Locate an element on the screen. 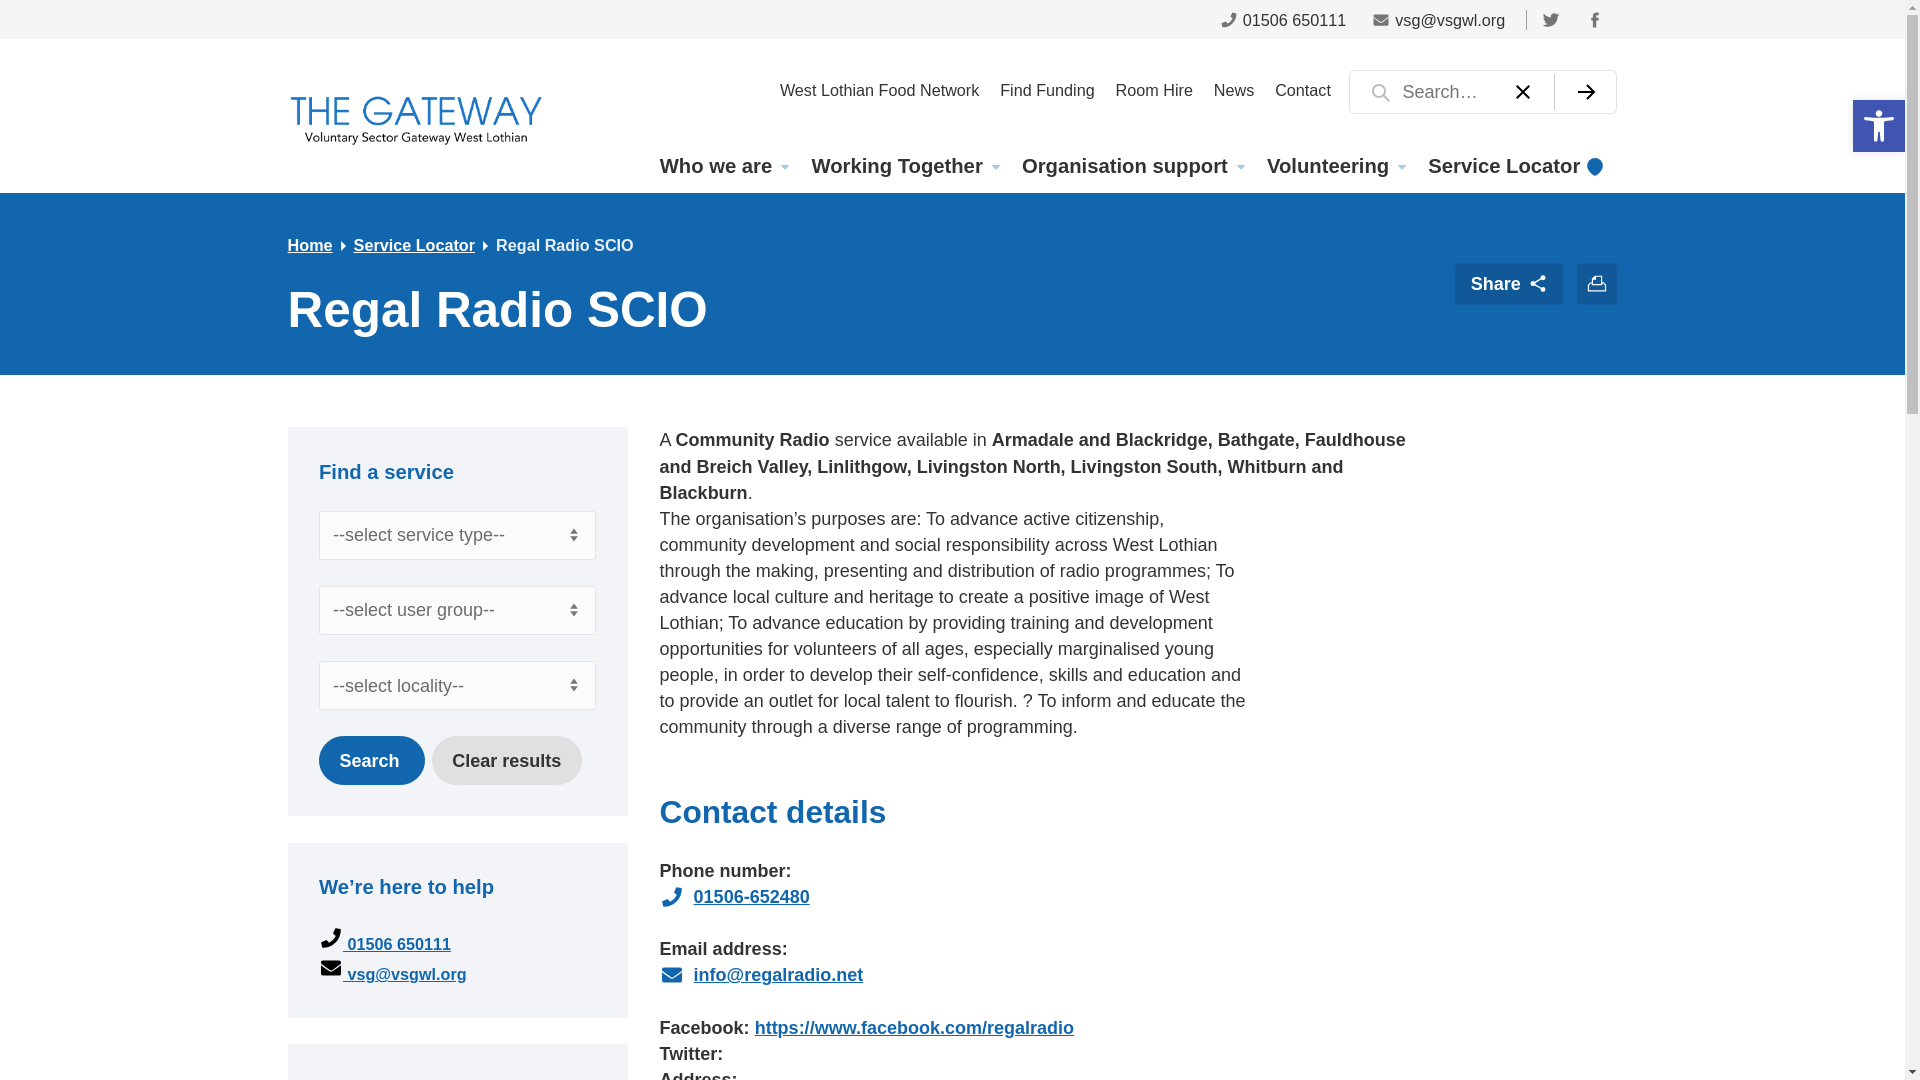  Find Funding is located at coordinates (1048, 89).